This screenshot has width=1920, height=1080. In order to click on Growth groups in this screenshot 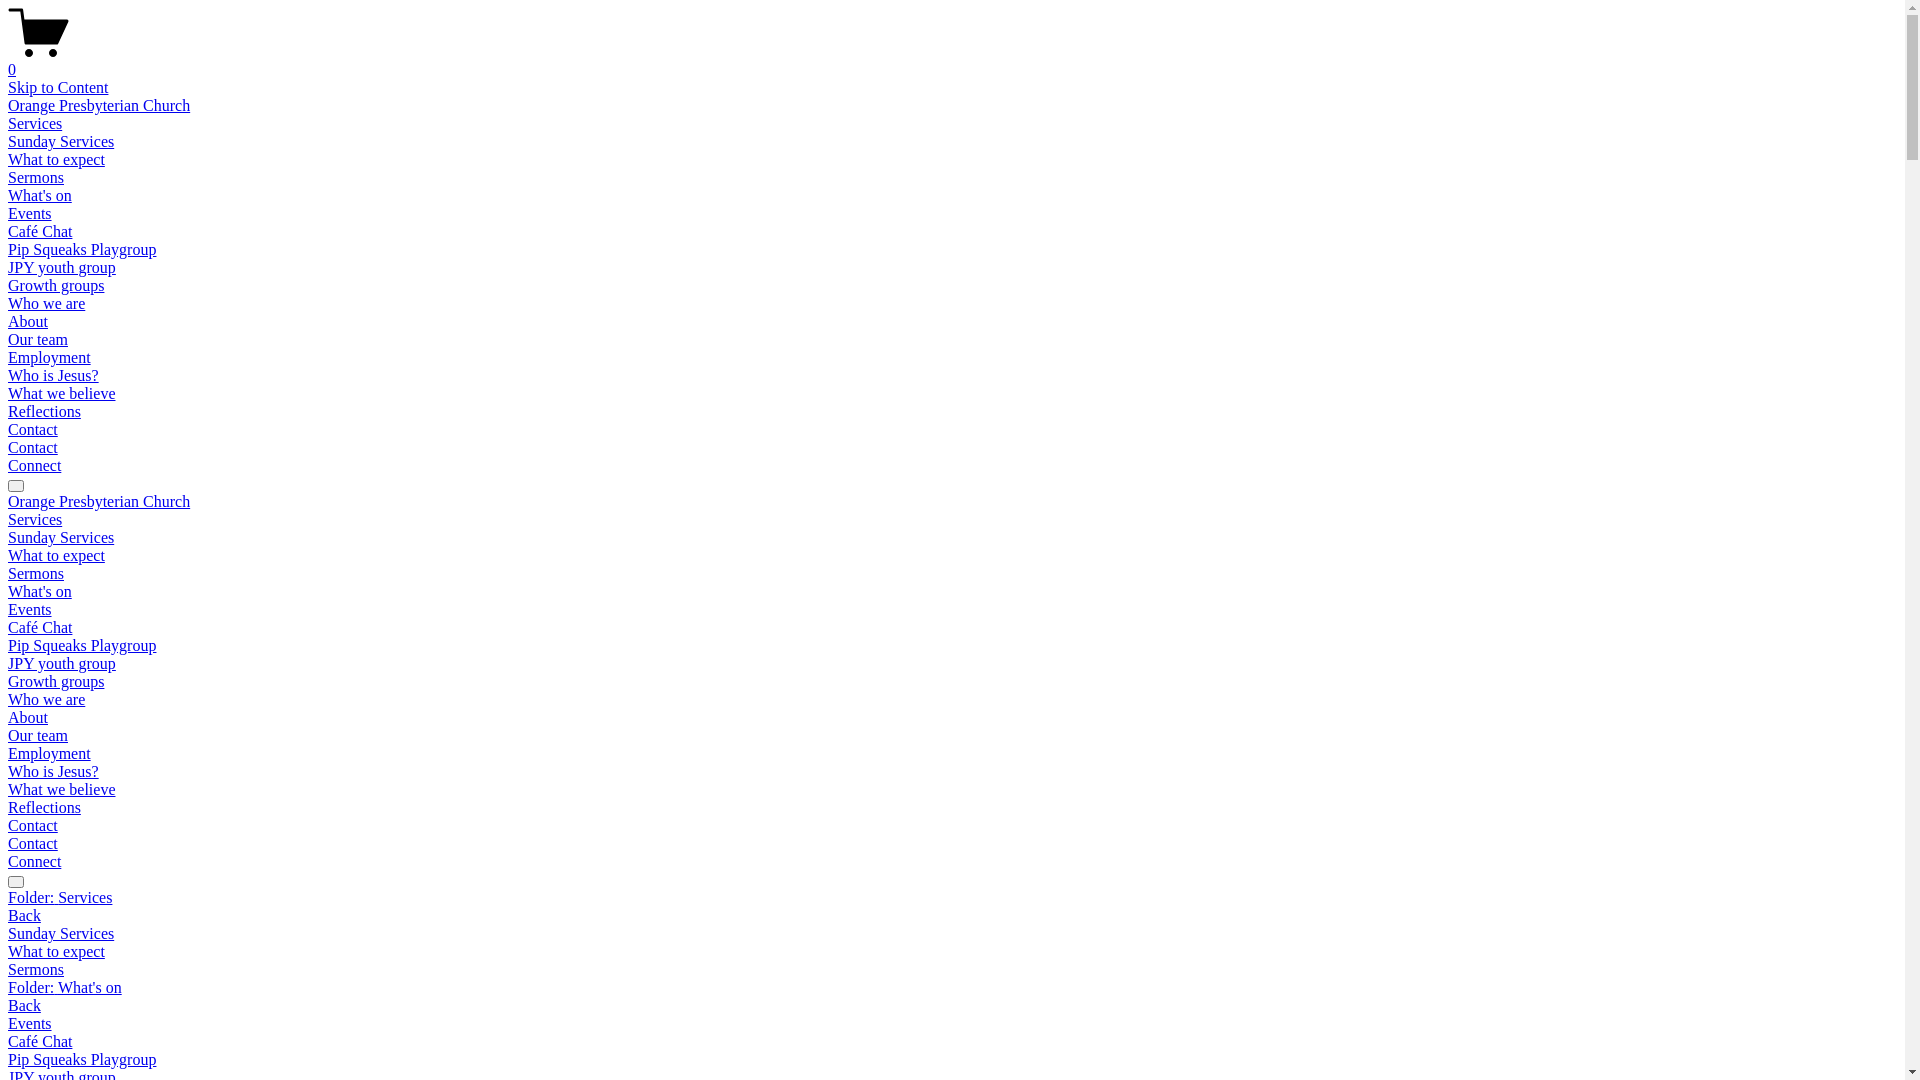, I will do `click(56, 286)`.